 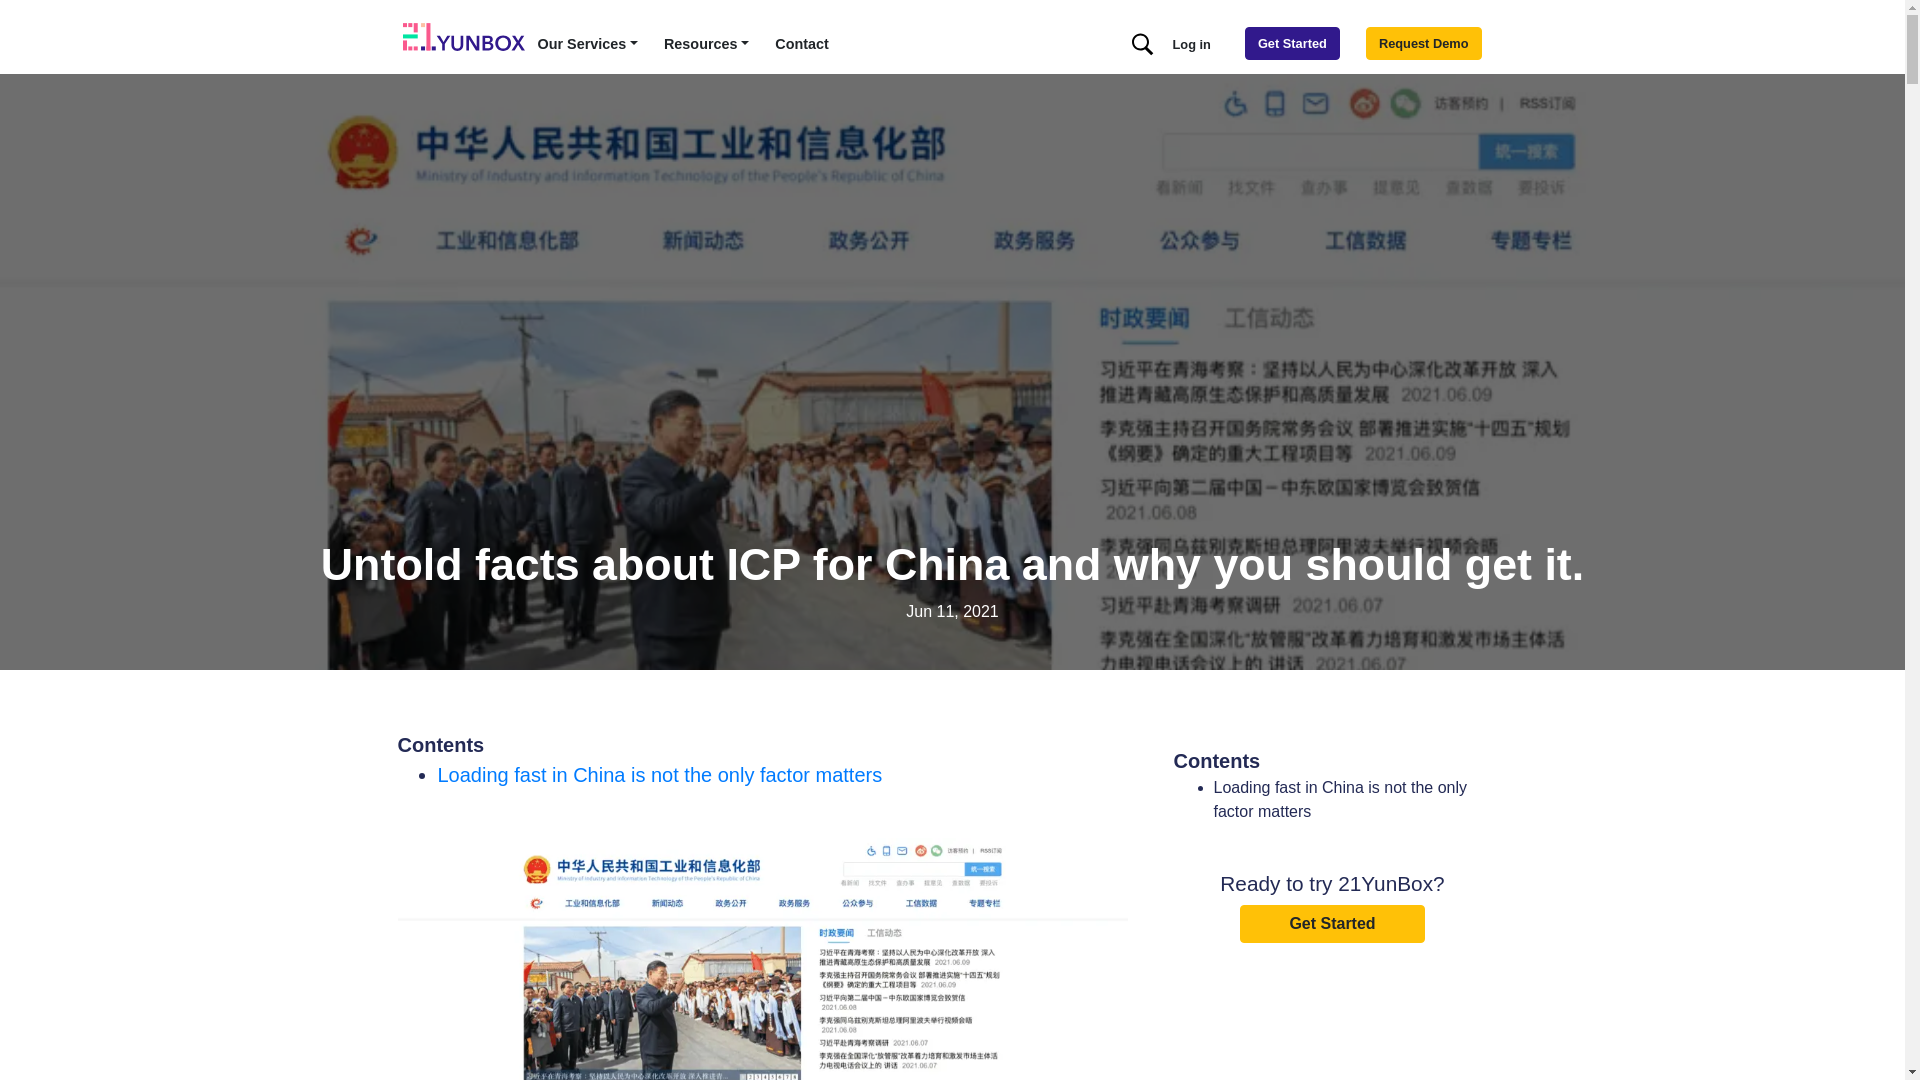 What do you see at coordinates (1332, 924) in the screenshot?
I see `Get Started` at bounding box center [1332, 924].